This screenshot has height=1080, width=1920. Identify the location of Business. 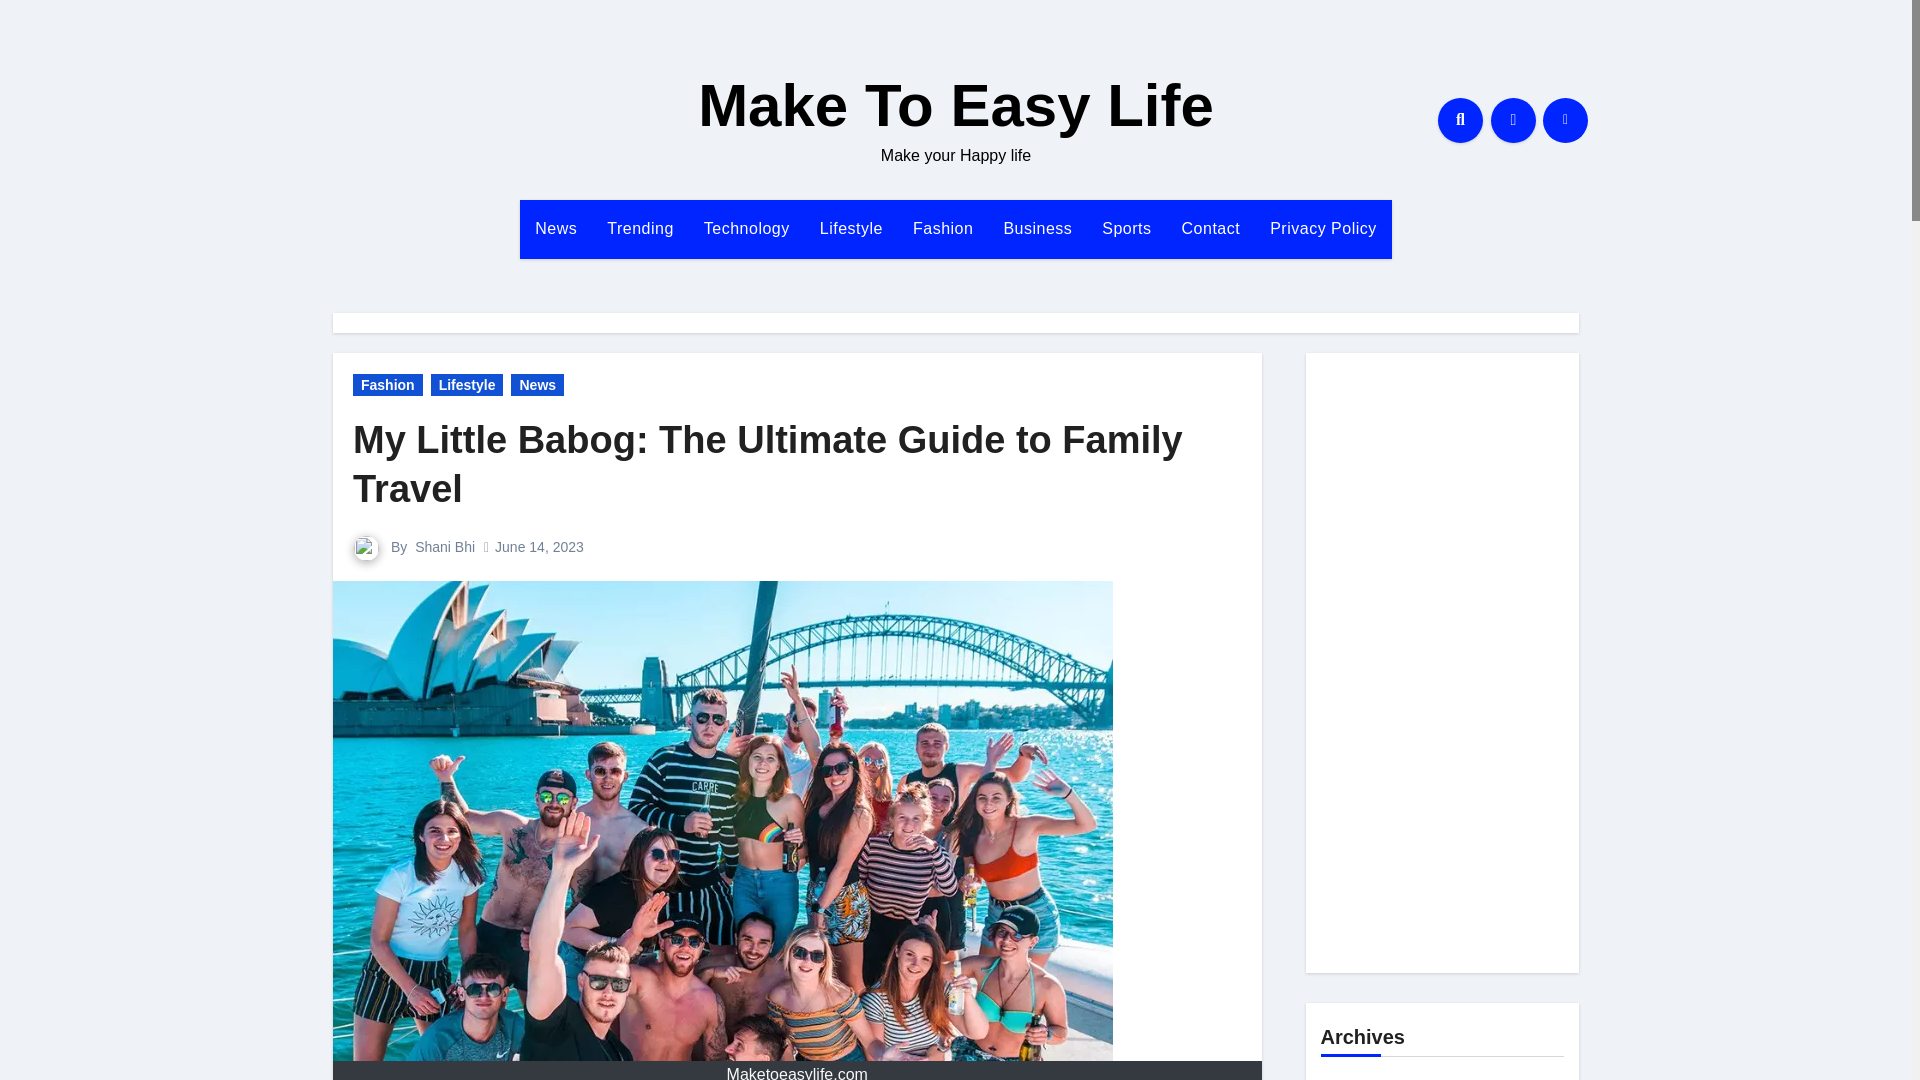
(1037, 228).